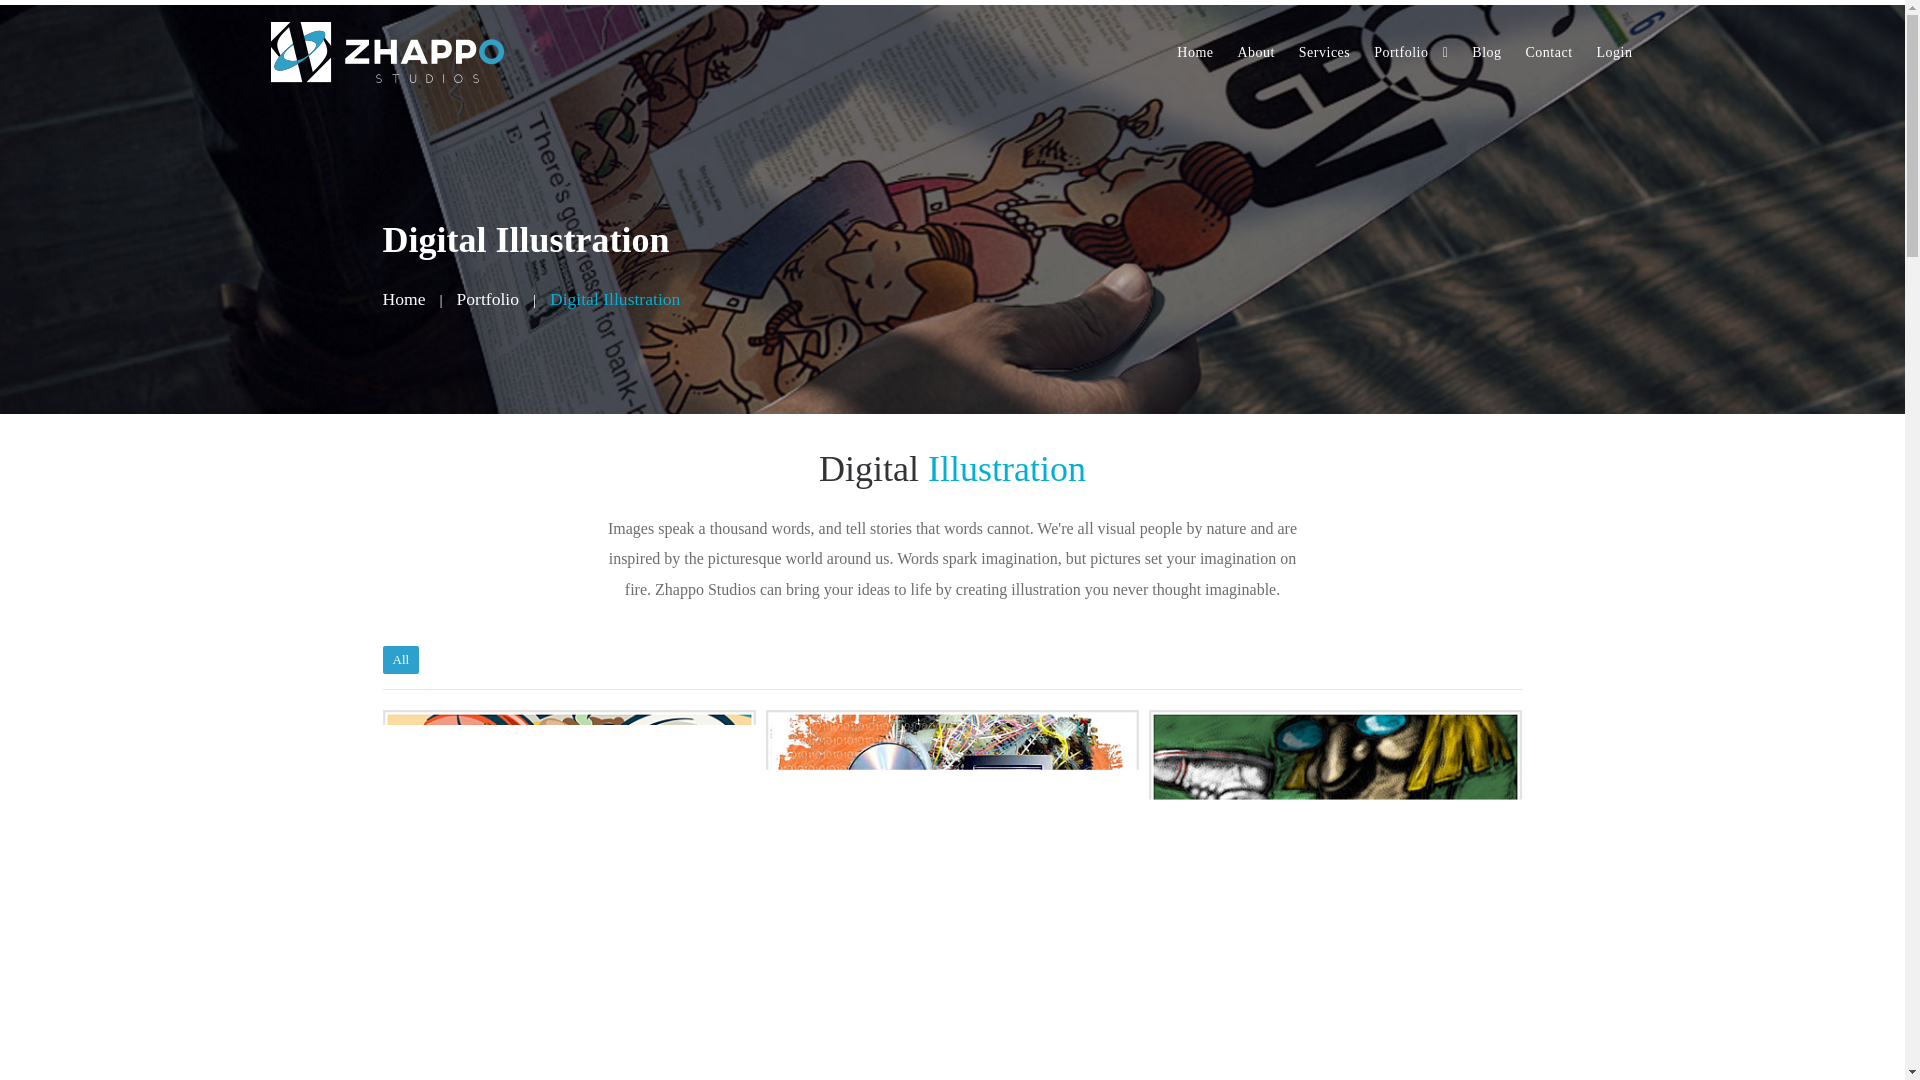 The height and width of the screenshot is (1080, 1920). What do you see at coordinates (400, 659) in the screenshot?
I see `All` at bounding box center [400, 659].